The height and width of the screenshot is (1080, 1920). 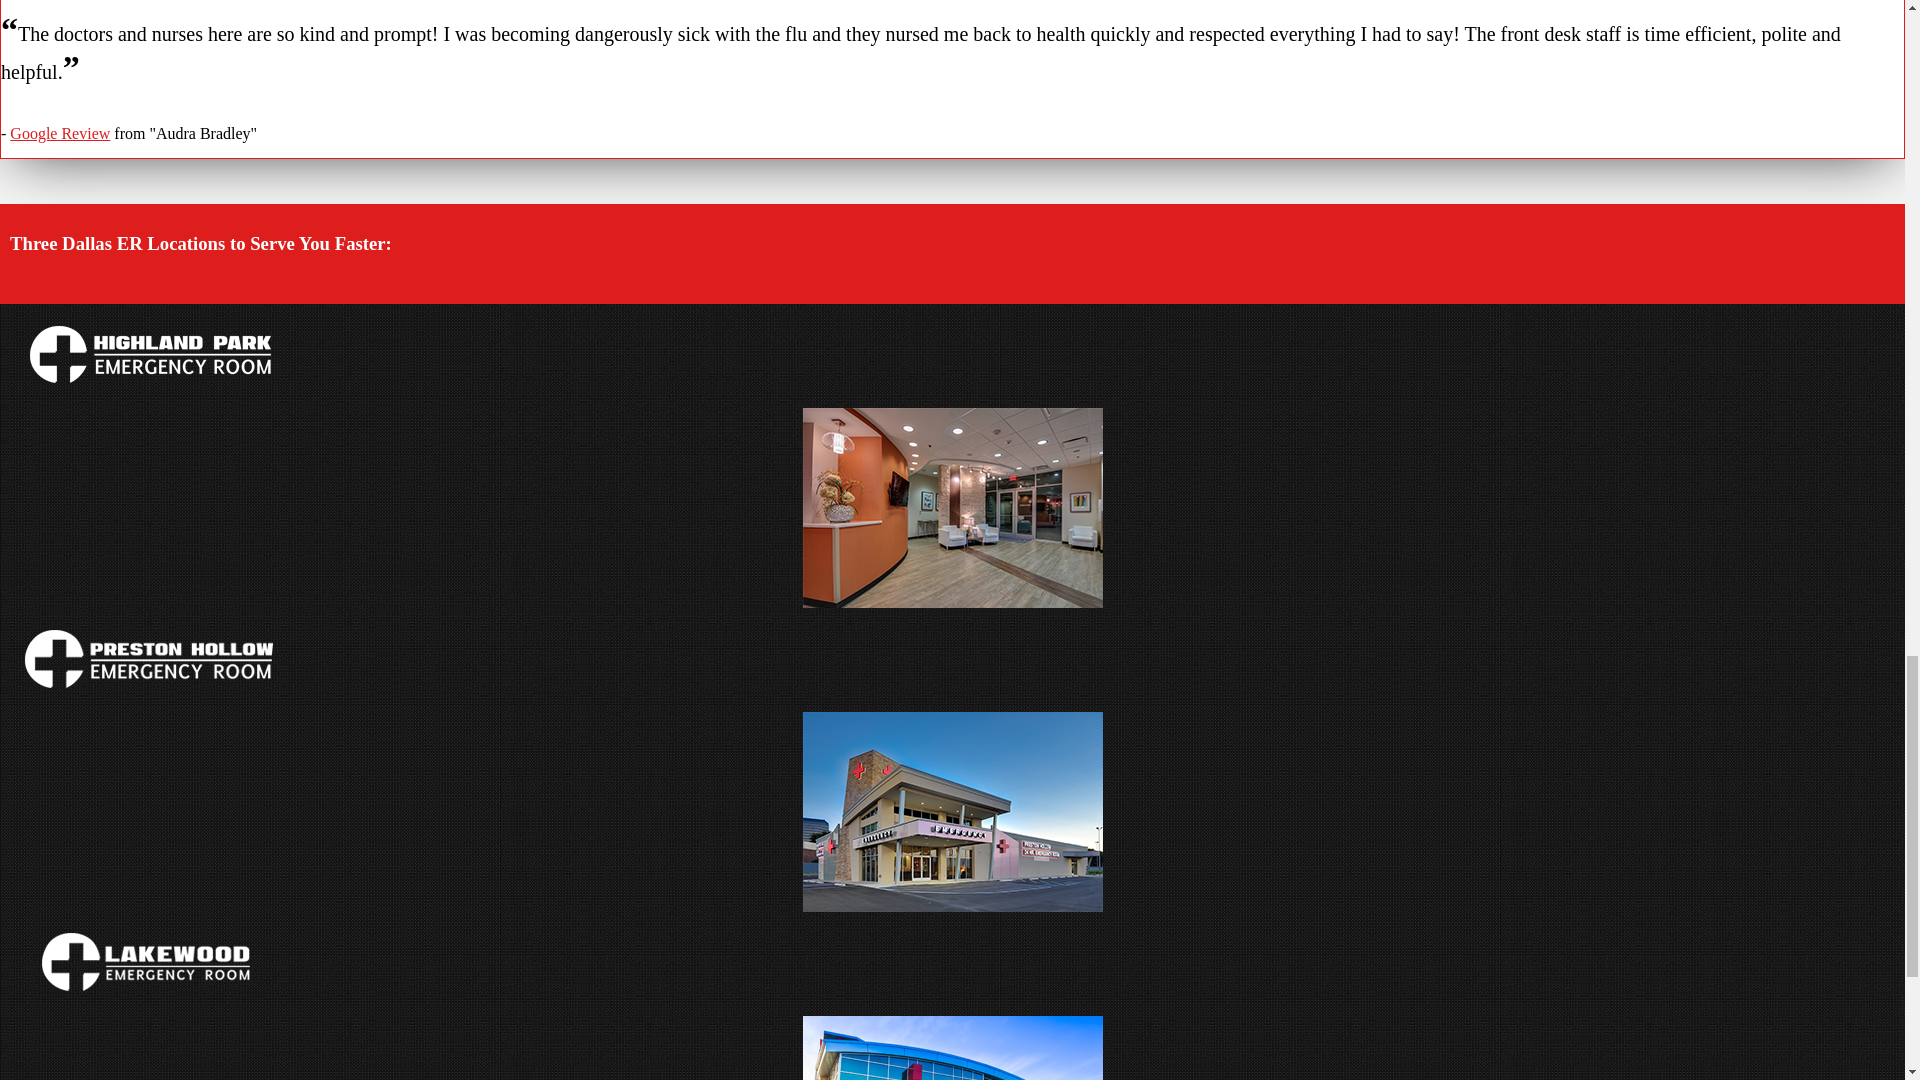 I want to click on View On Map, so click(x=914, y=855).